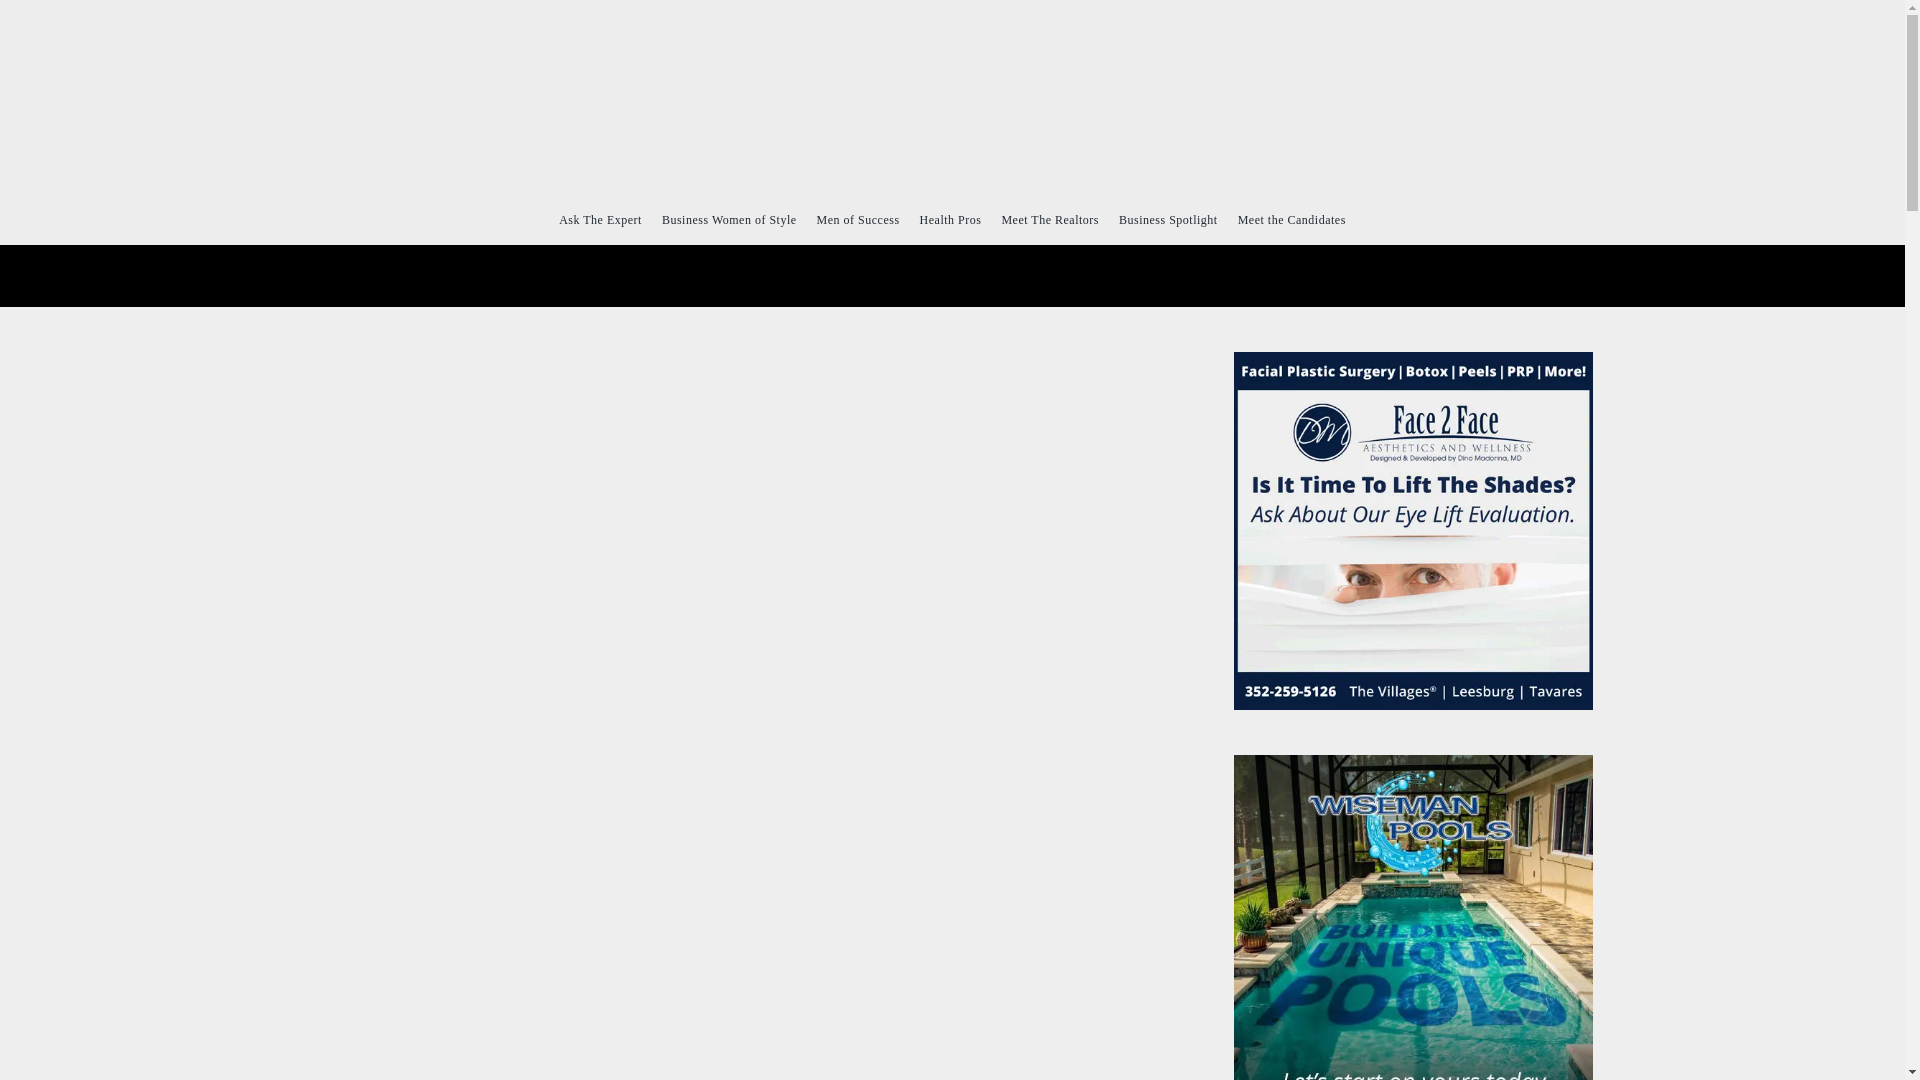 This screenshot has width=1920, height=1080. What do you see at coordinates (1292, 219) in the screenshot?
I see `Meet the Candidates` at bounding box center [1292, 219].